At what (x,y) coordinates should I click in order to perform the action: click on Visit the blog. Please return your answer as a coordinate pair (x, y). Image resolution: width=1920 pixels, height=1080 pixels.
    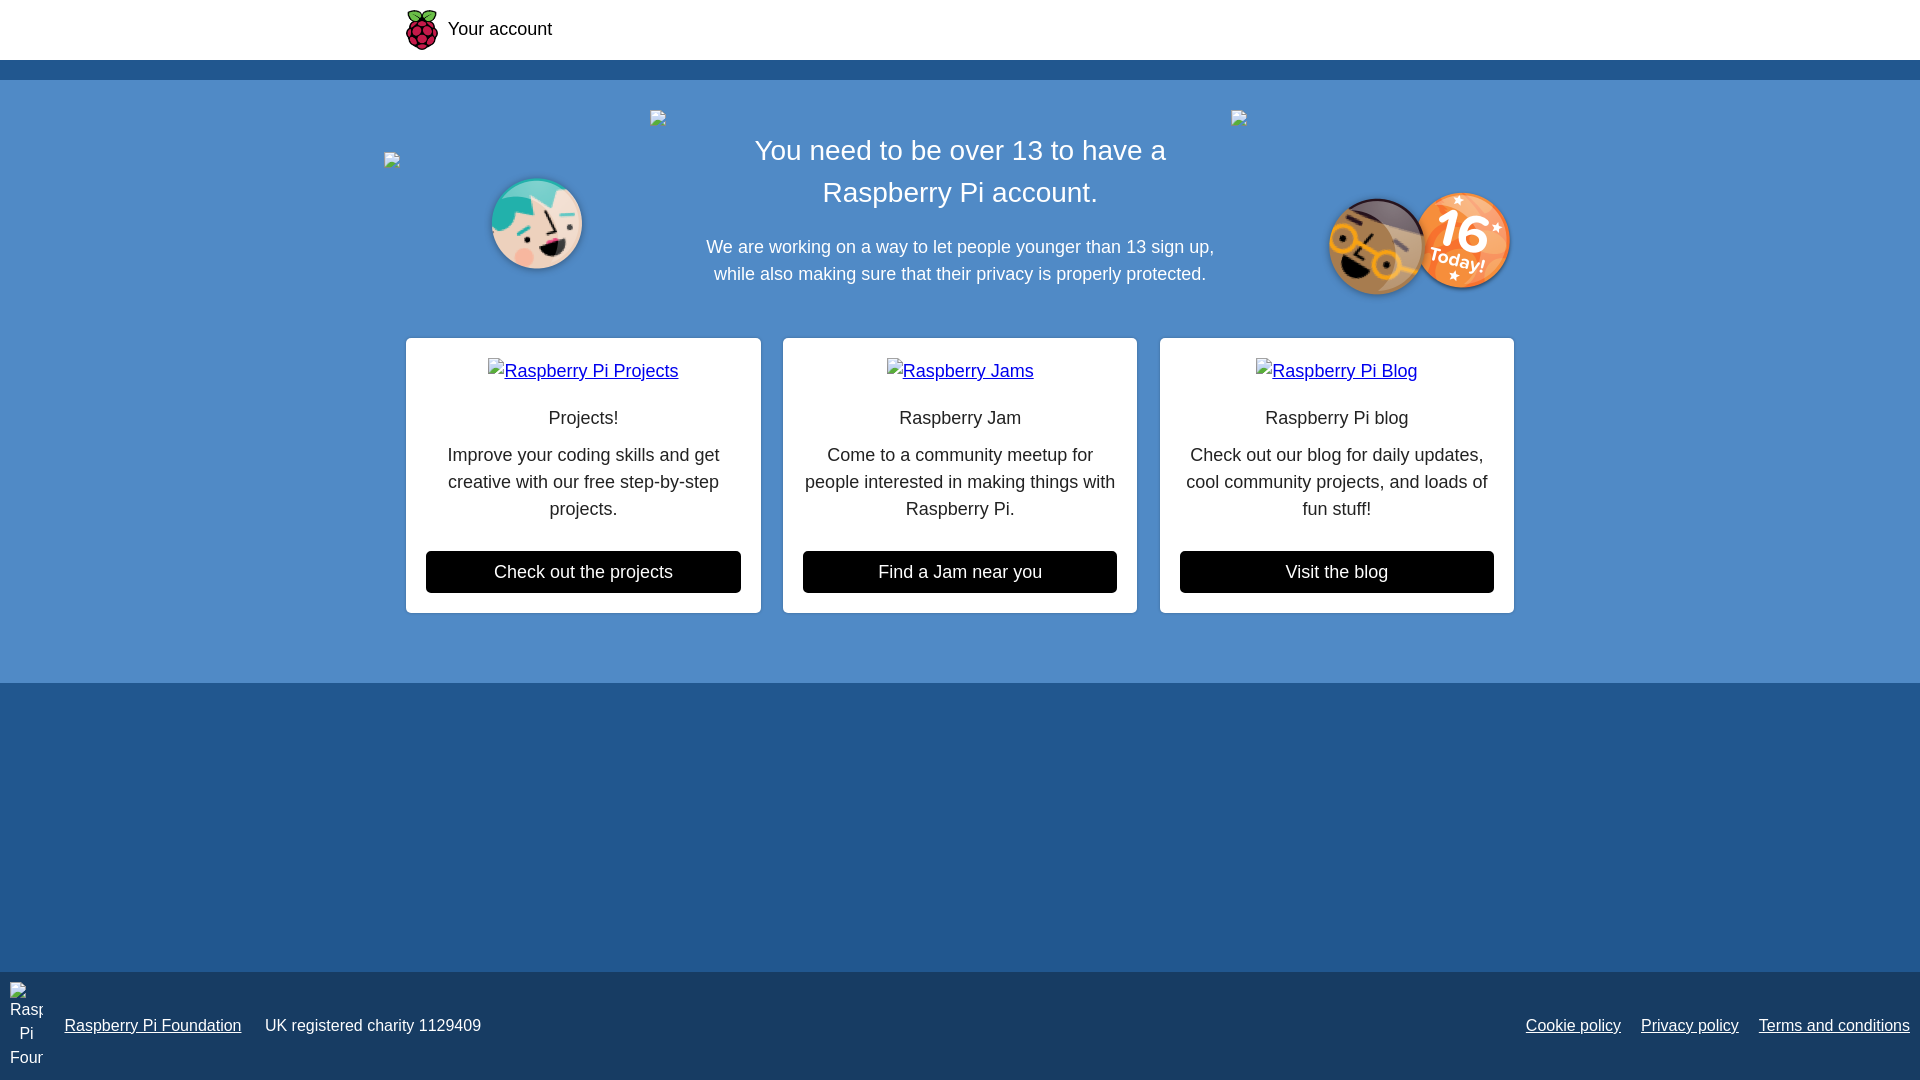
    Looking at the image, I should click on (1336, 571).